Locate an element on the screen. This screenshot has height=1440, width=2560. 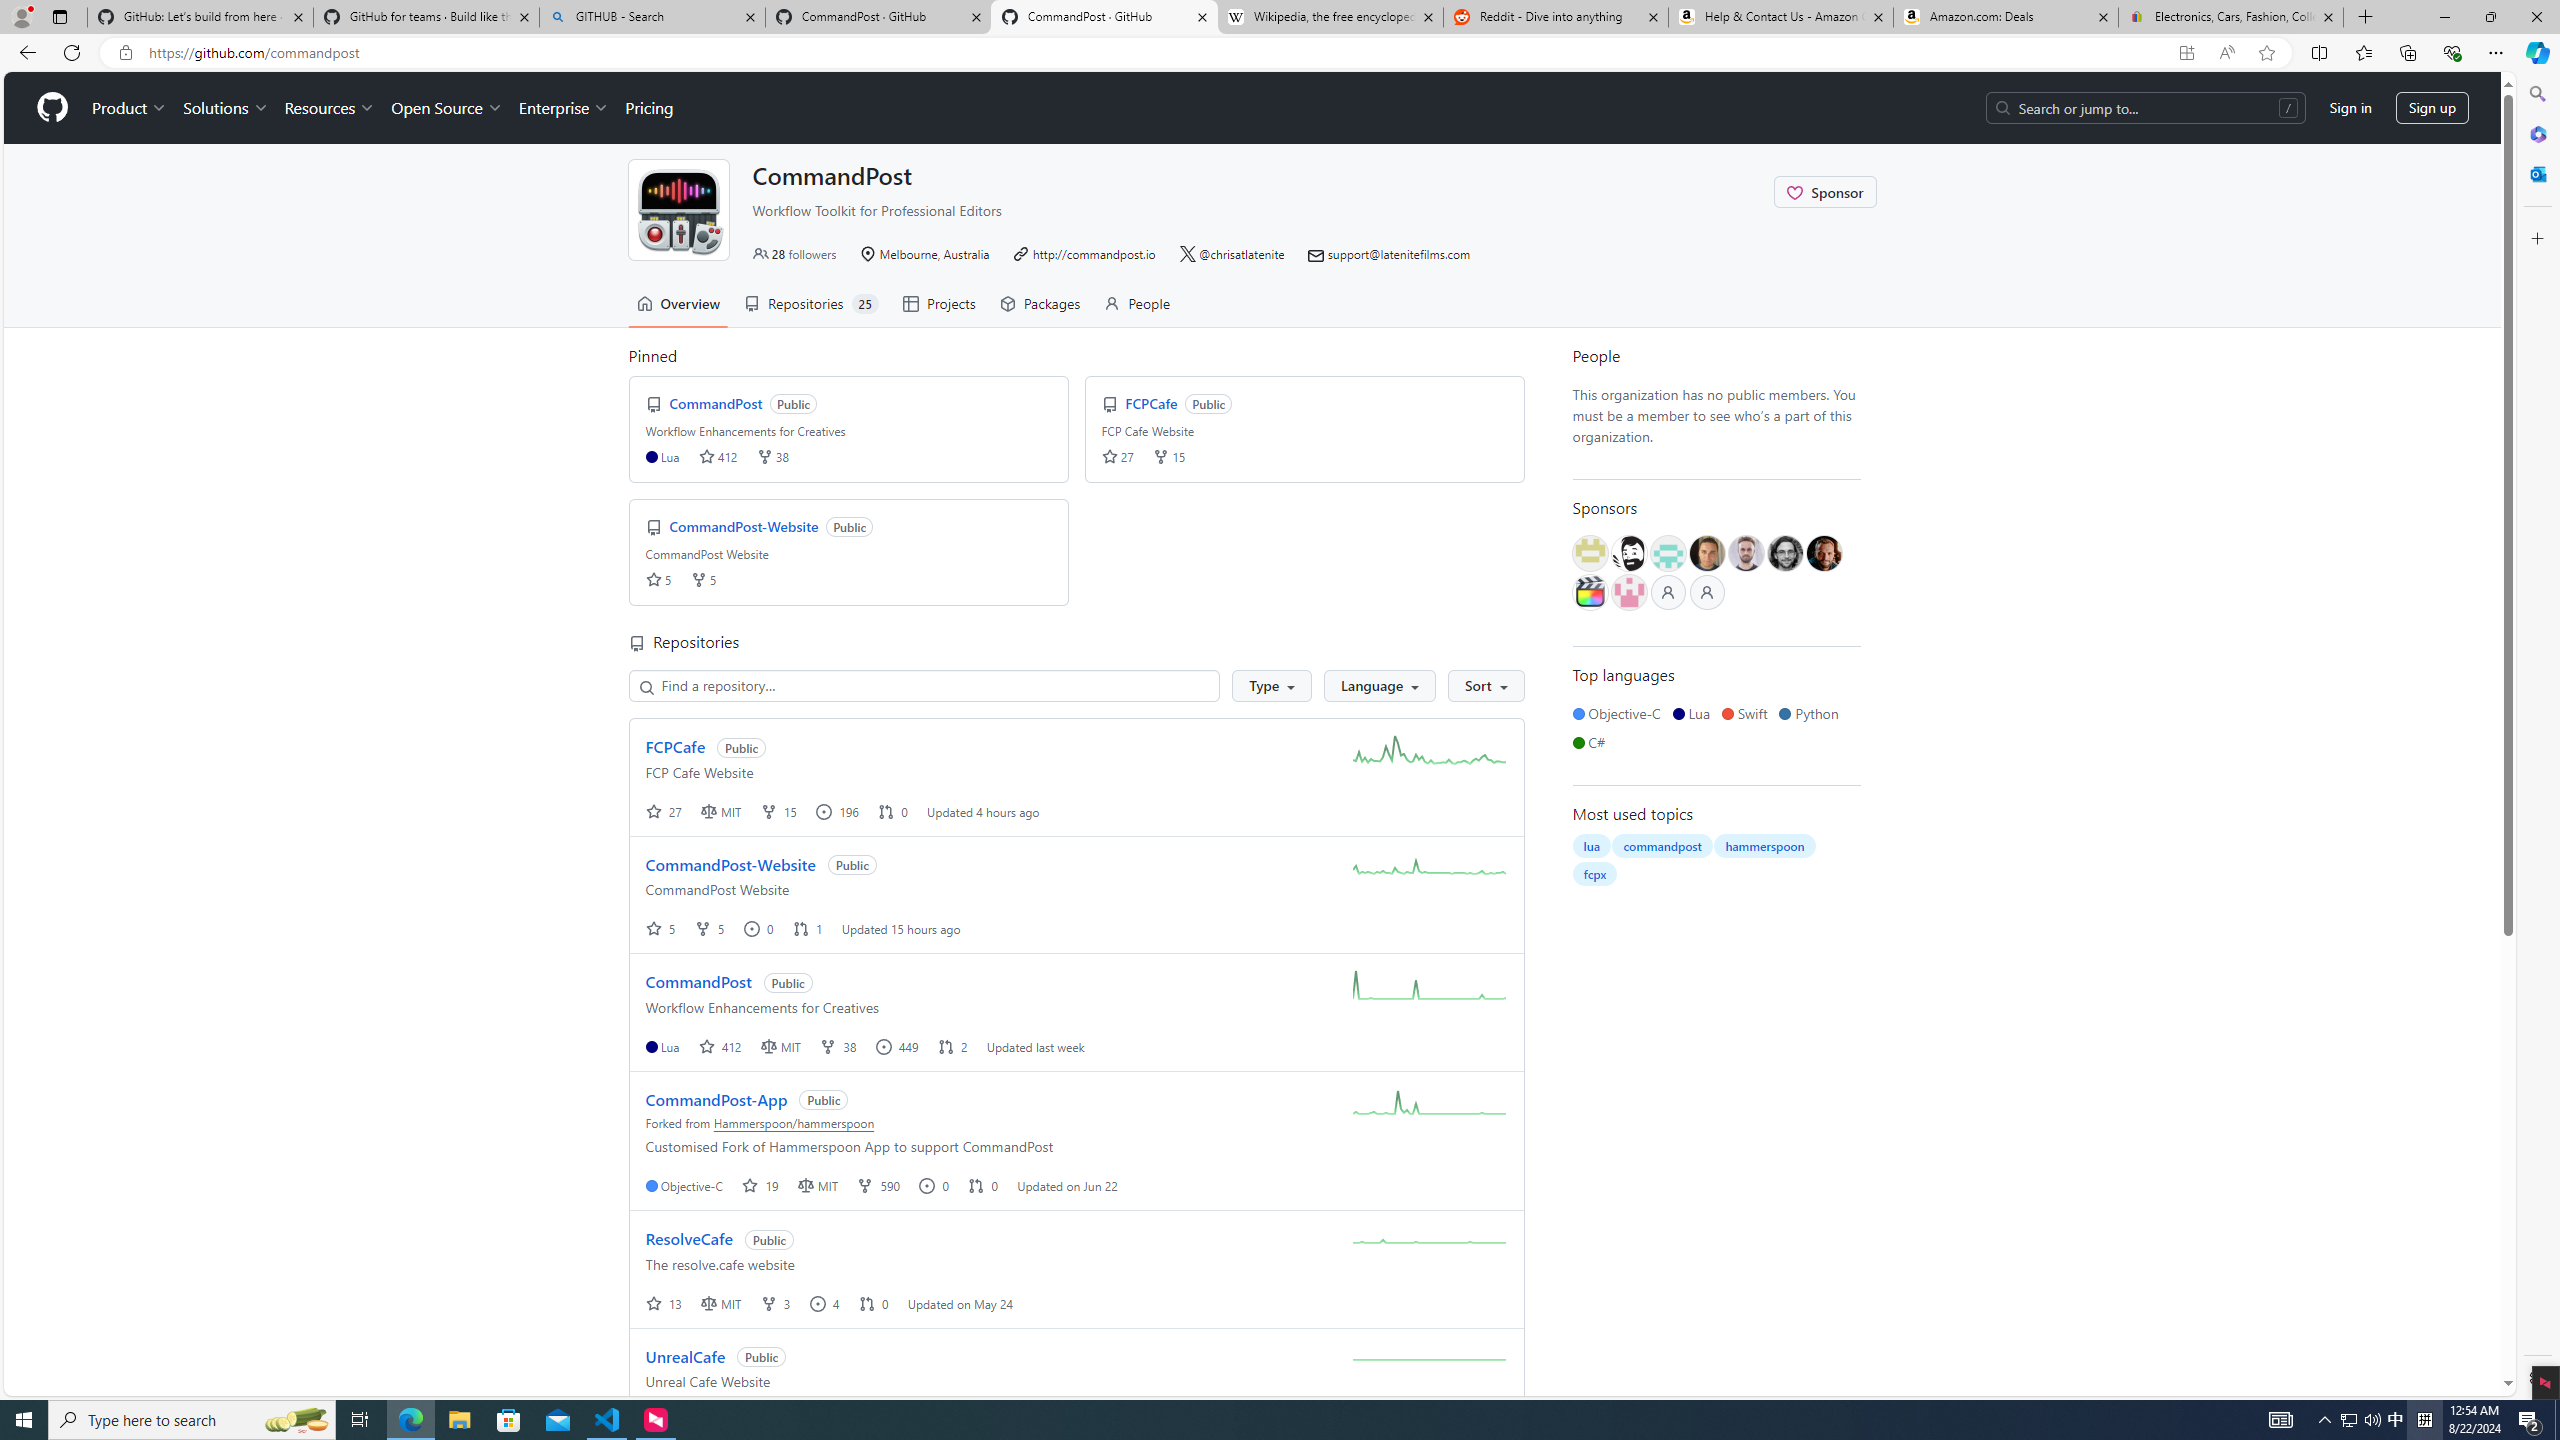
commandpost is located at coordinates (1662, 846).